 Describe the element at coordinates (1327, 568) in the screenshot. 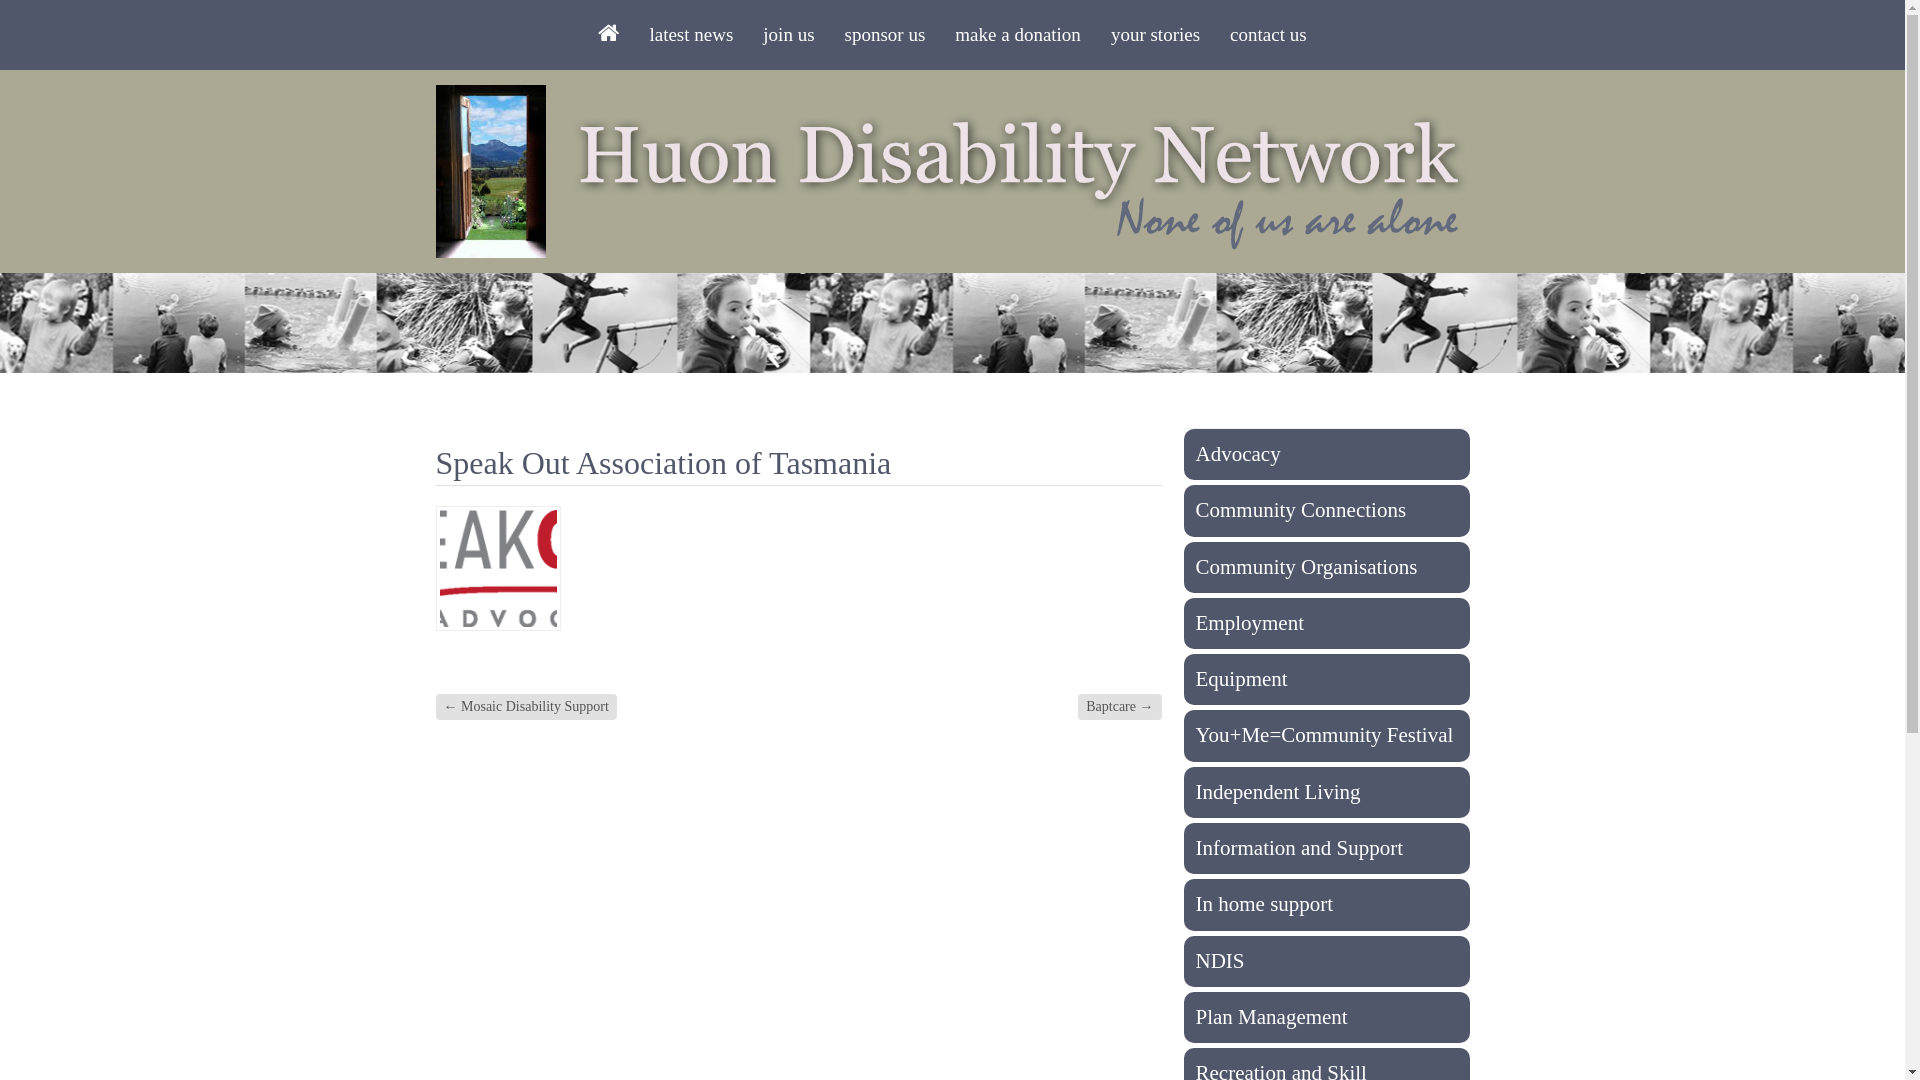

I see `Community Organisations` at that location.